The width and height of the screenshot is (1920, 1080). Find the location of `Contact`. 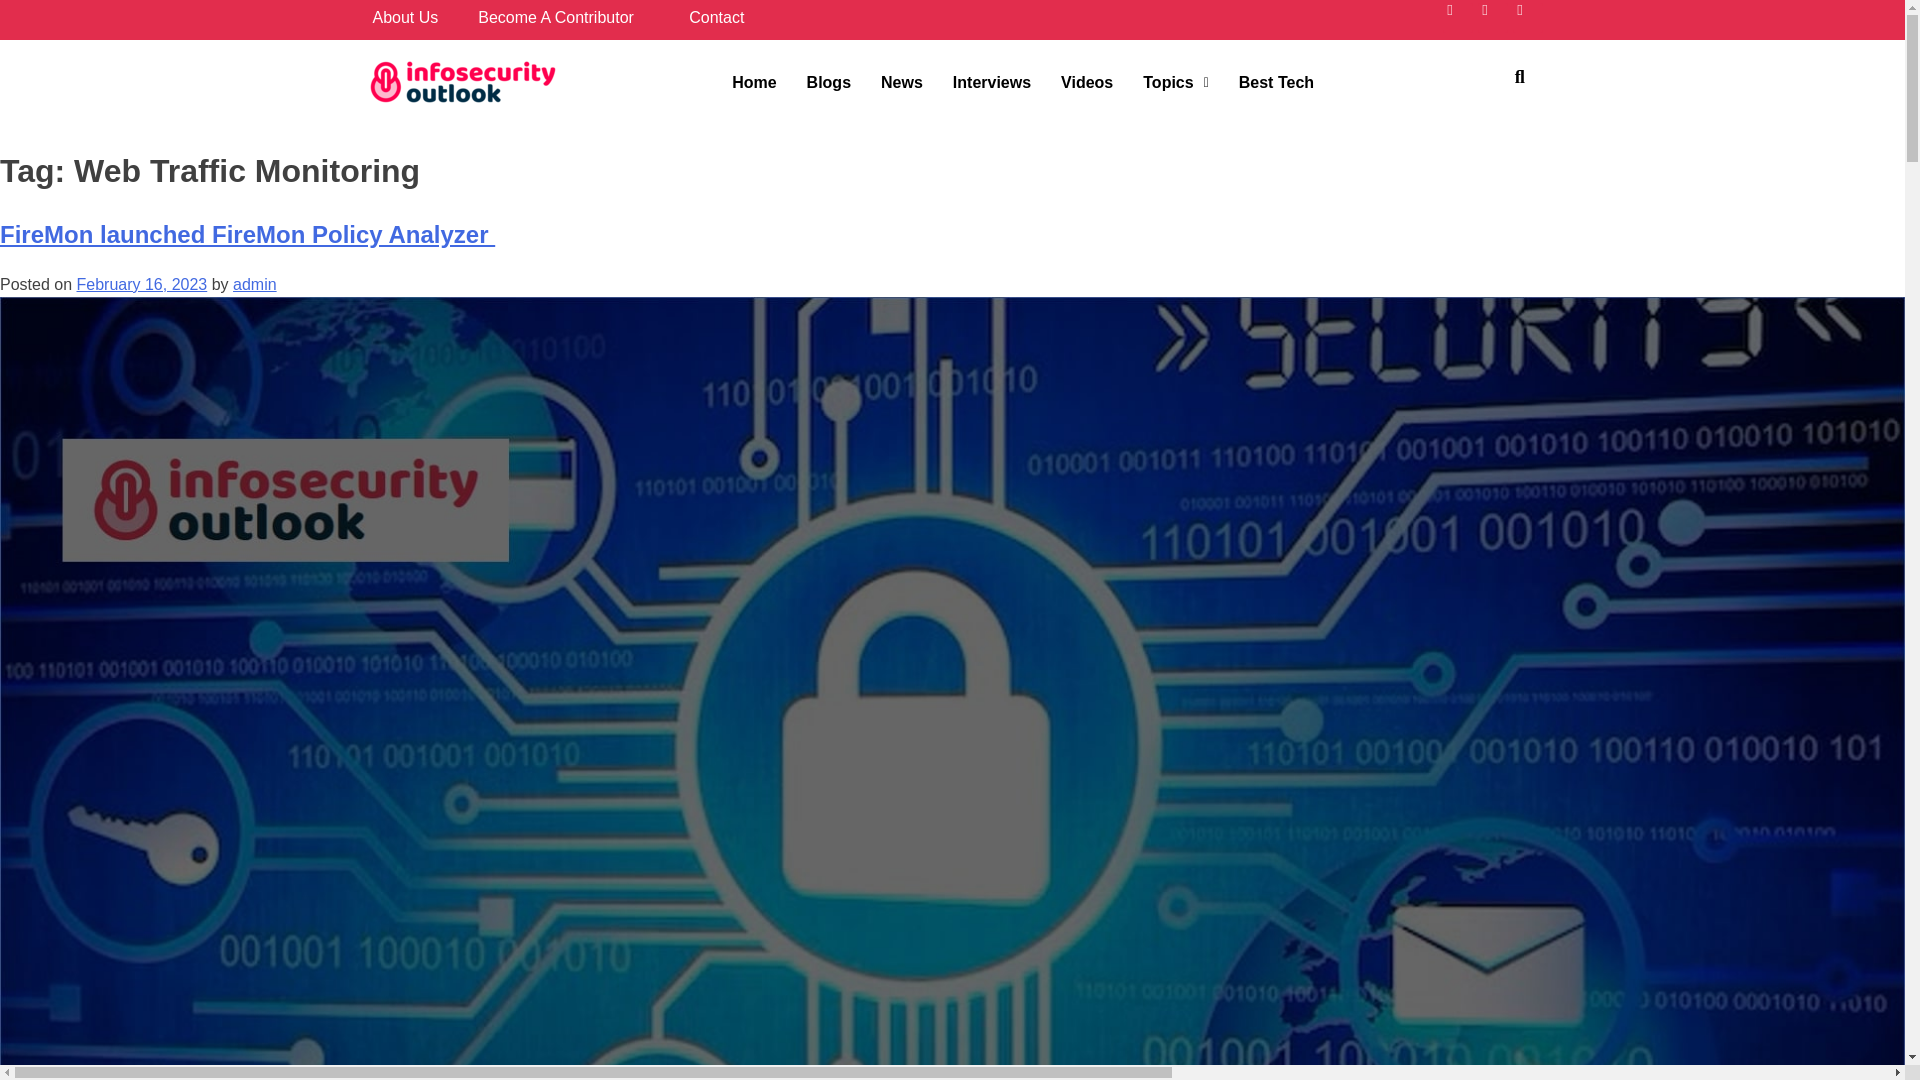

Contact is located at coordinates (716, 16).